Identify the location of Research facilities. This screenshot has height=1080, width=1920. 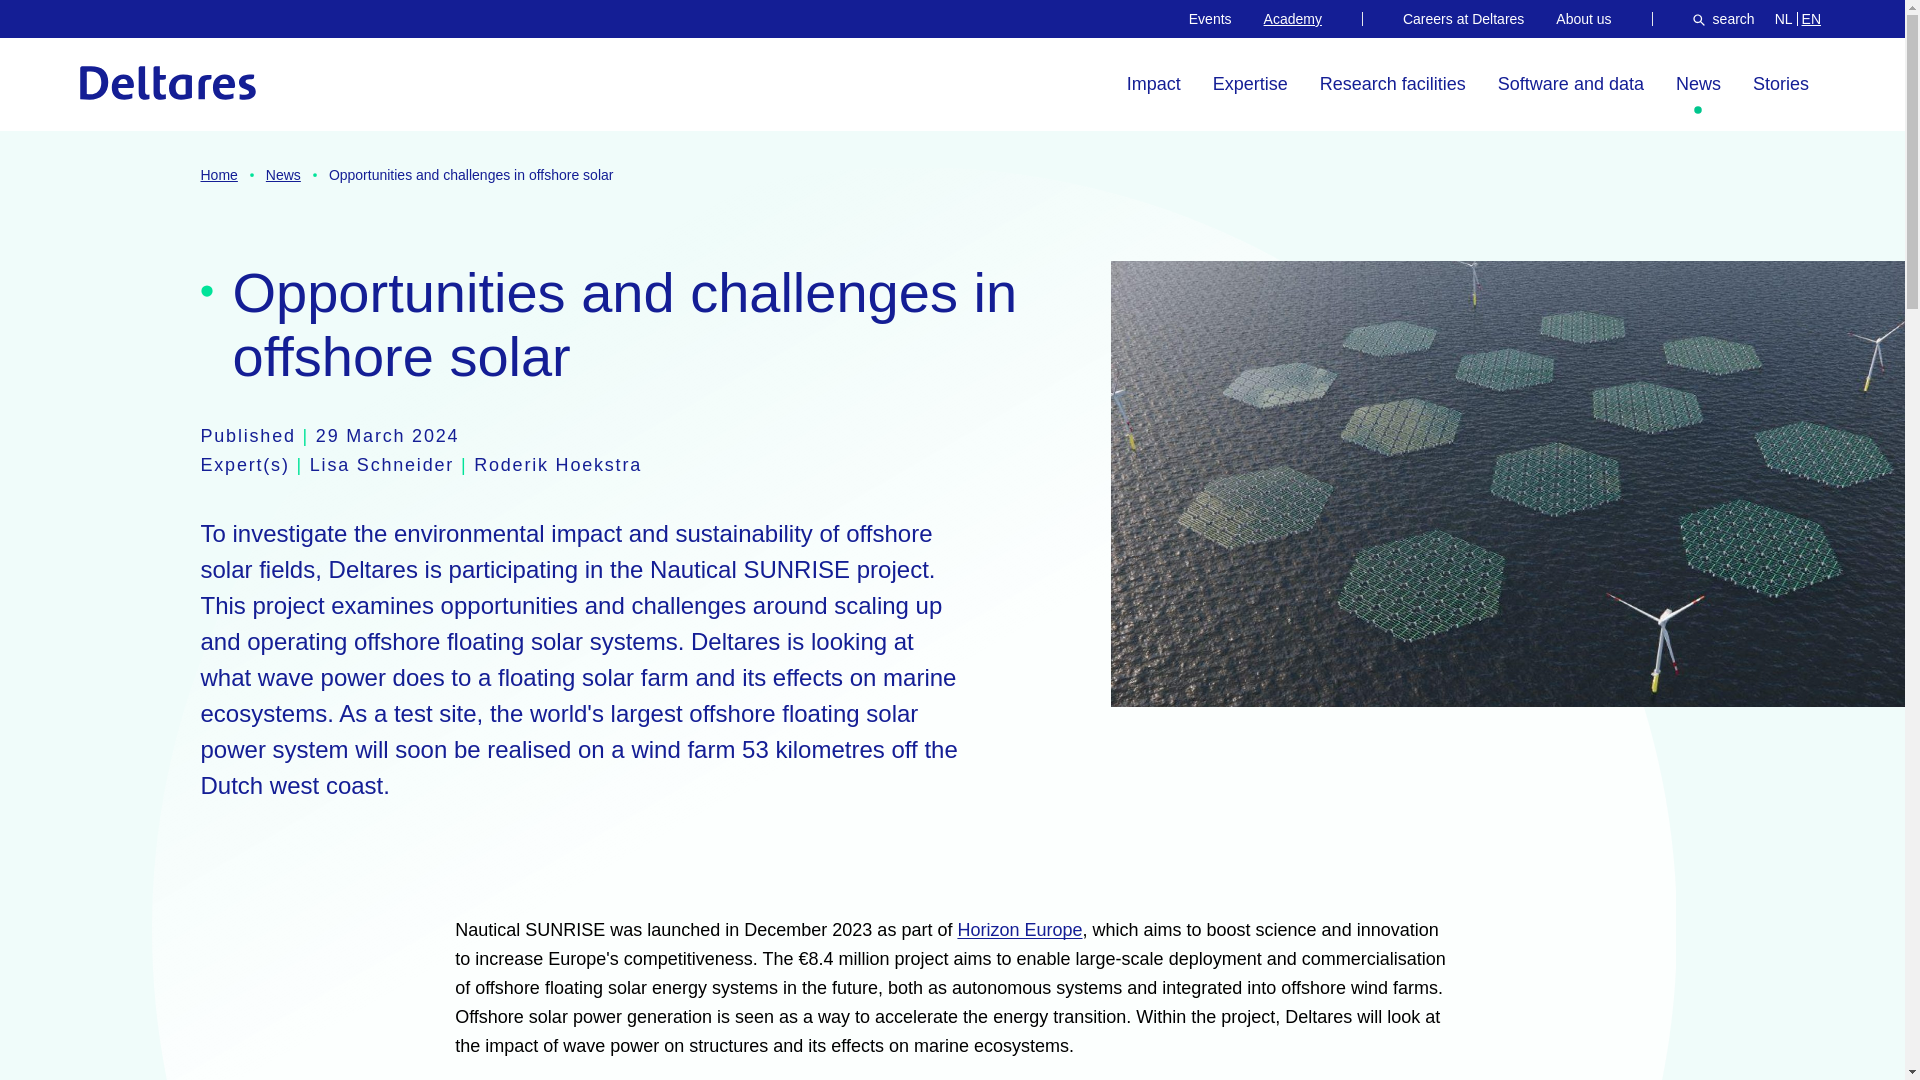
(1250, 84).